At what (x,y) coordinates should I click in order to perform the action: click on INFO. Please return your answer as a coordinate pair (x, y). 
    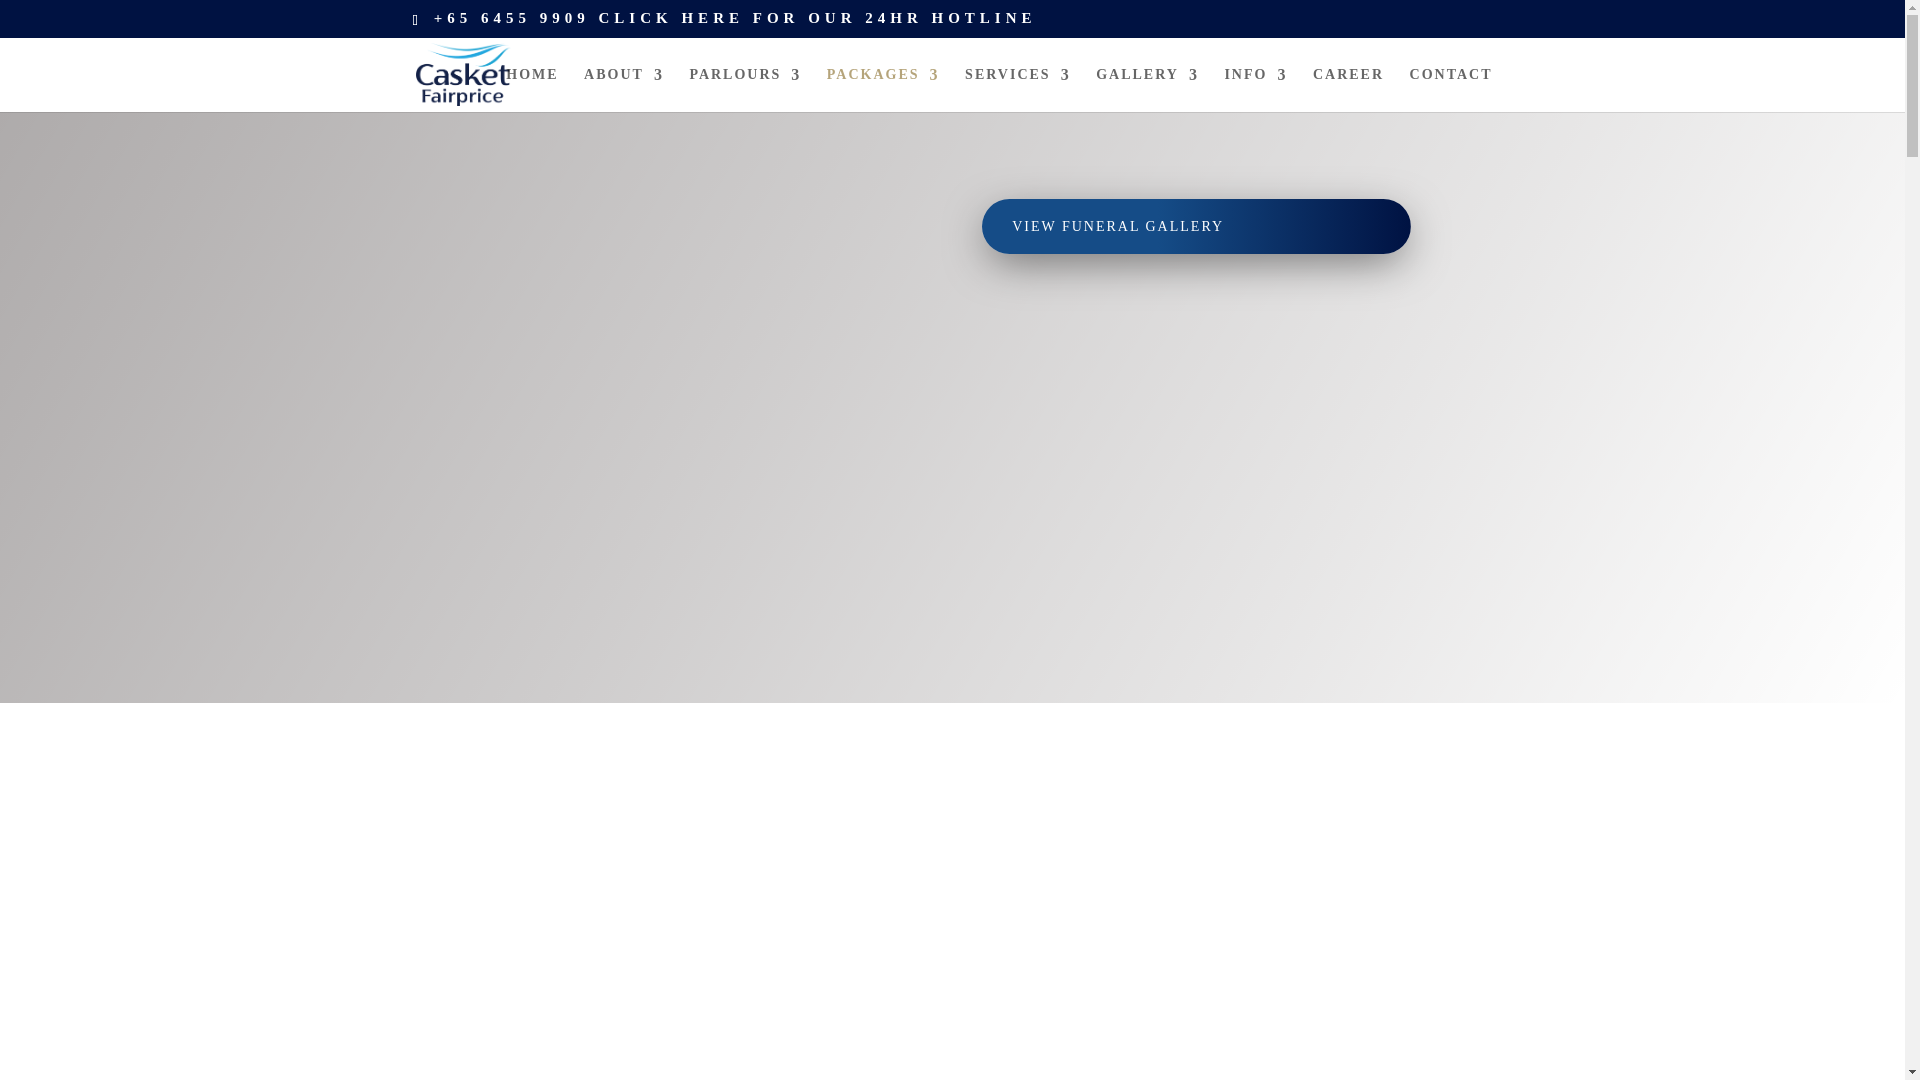
    Looking at the image, I should click on (1255, 90).